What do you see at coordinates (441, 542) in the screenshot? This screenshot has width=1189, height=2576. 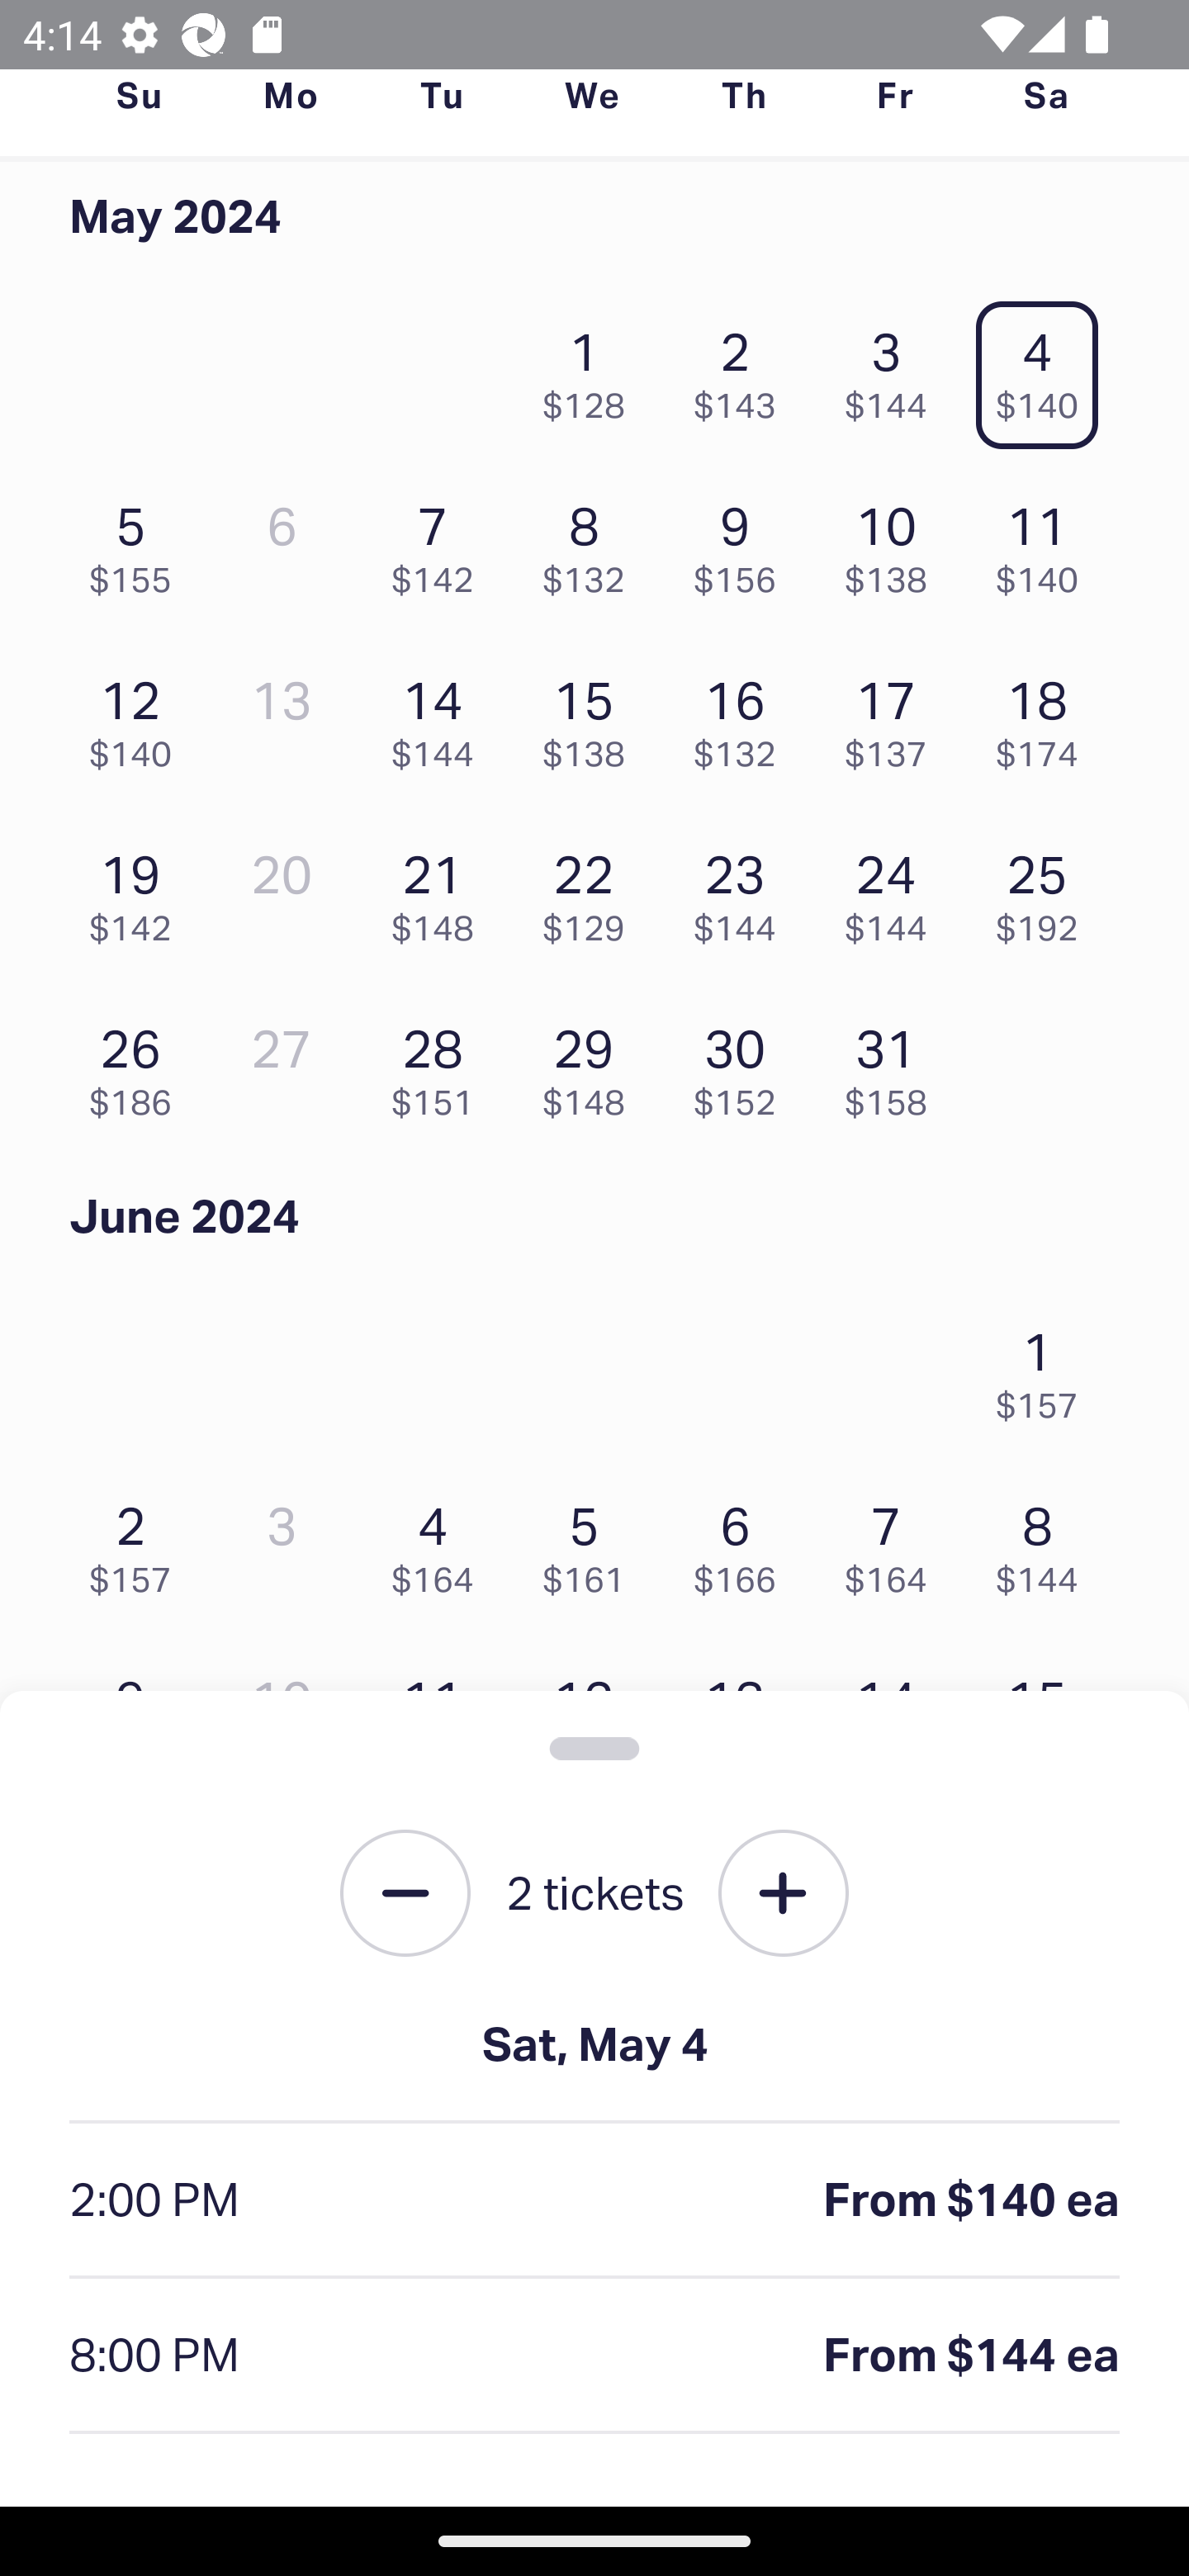 I see `7 $142` at bounding box center [441, 542].